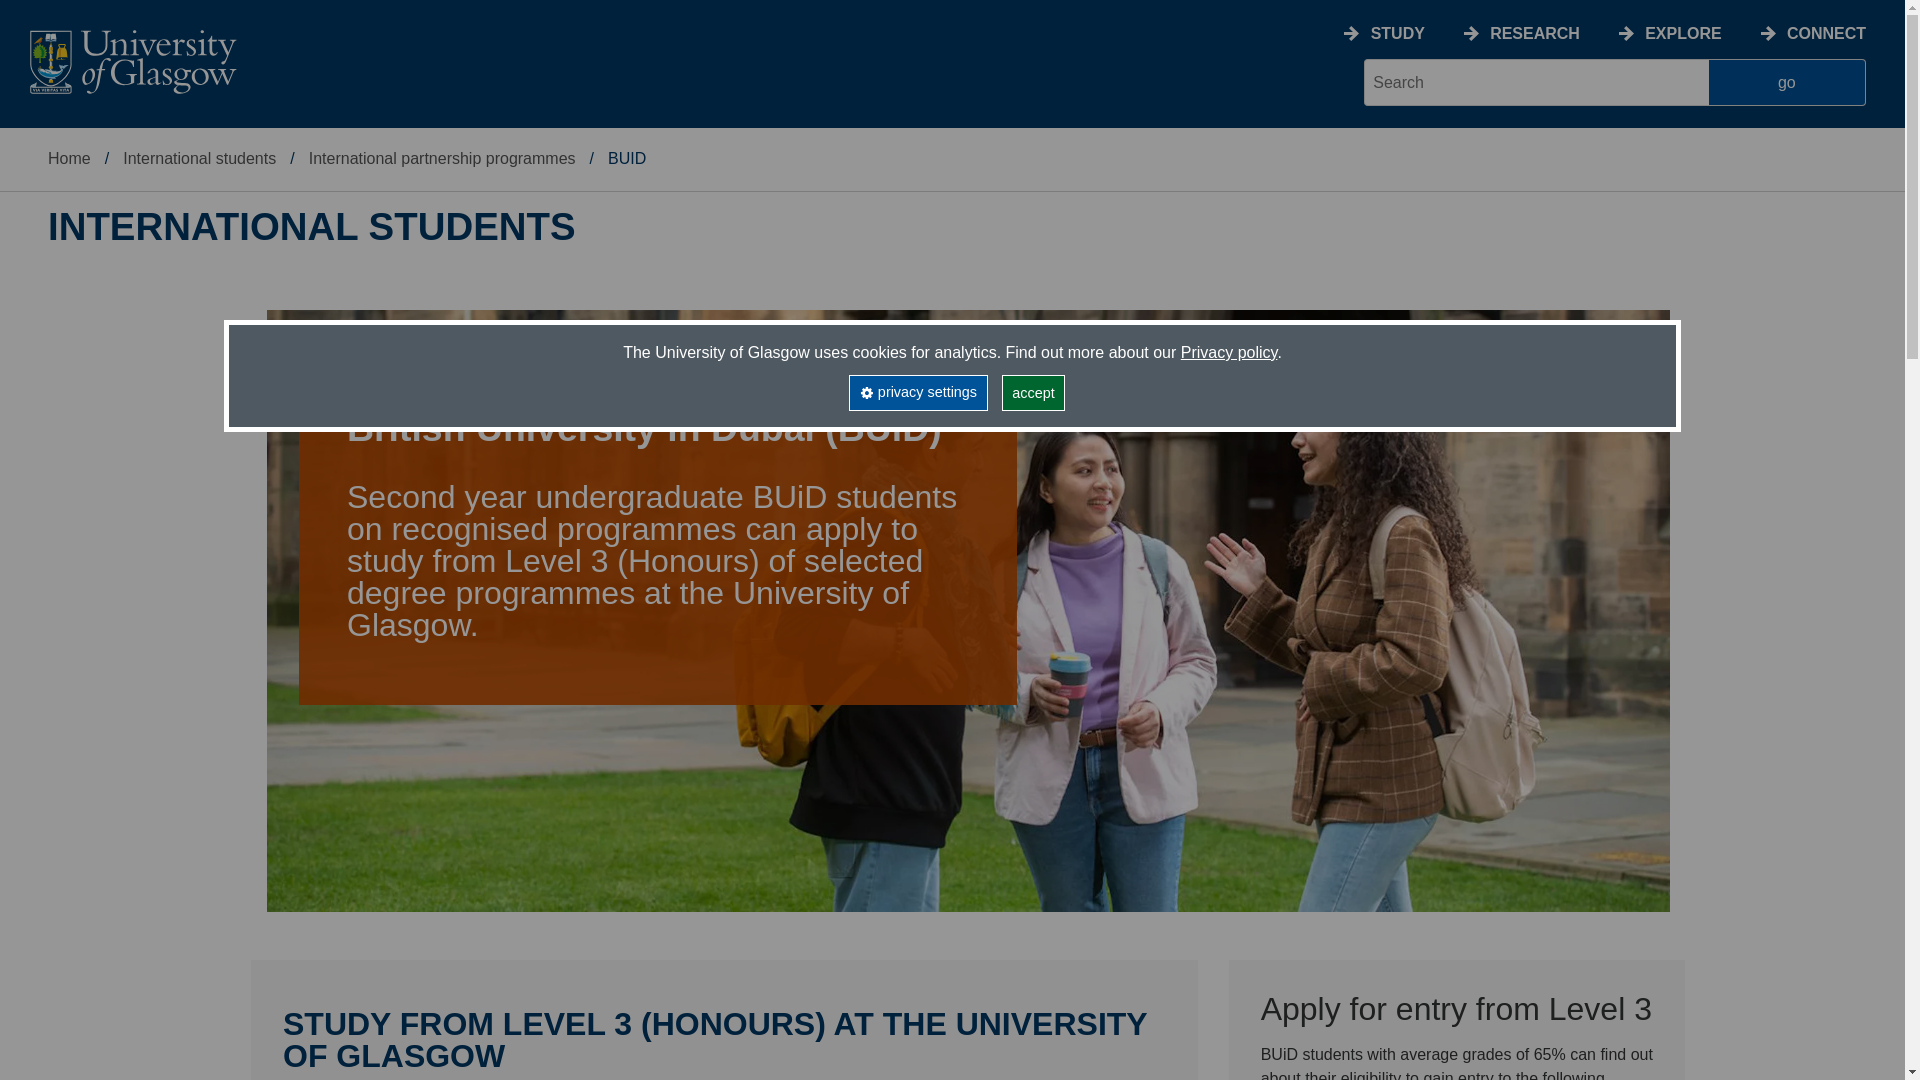  What do you see at coordinates (1787, 82) in the screenshot?
I see `submit` at bounding box center [1787, 82].